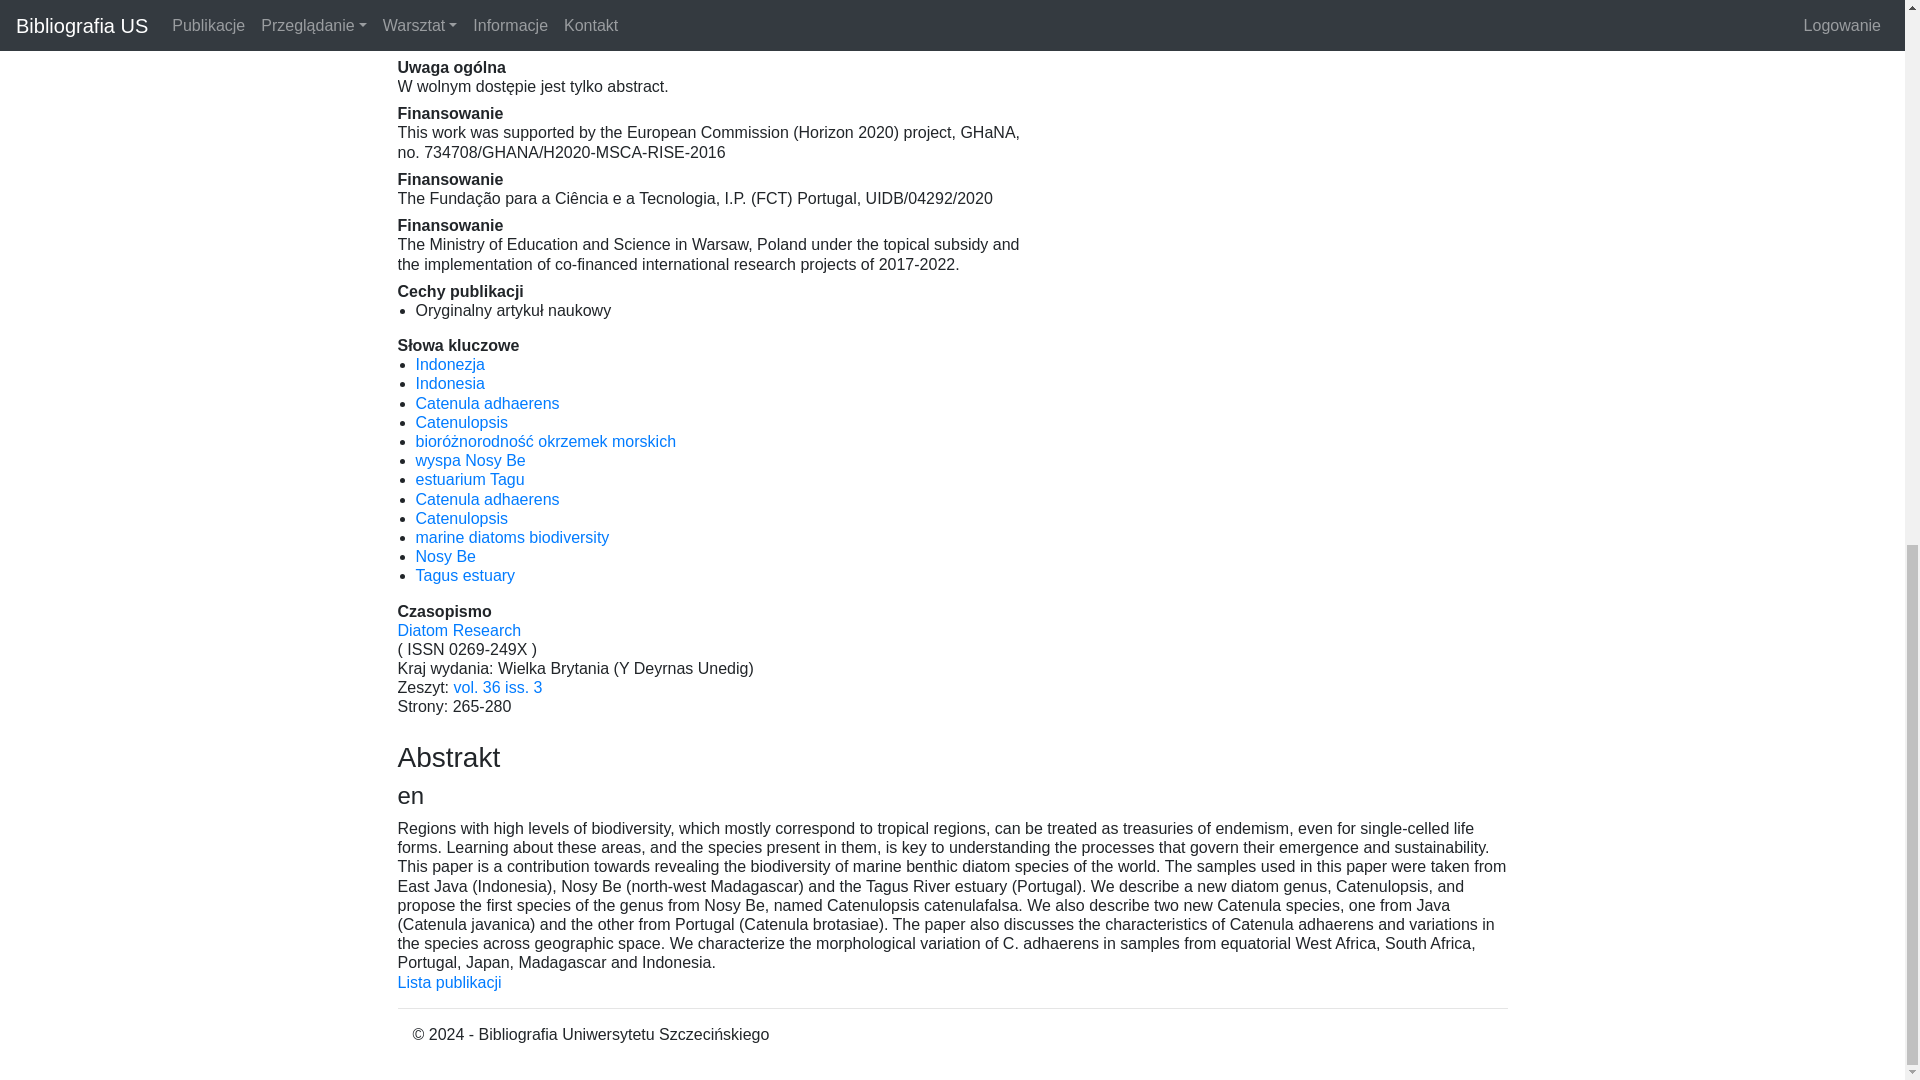 Image resolution: width=1920 pixels, height=1080 pixels. I want to click on Indonezja, so click(450, 364).